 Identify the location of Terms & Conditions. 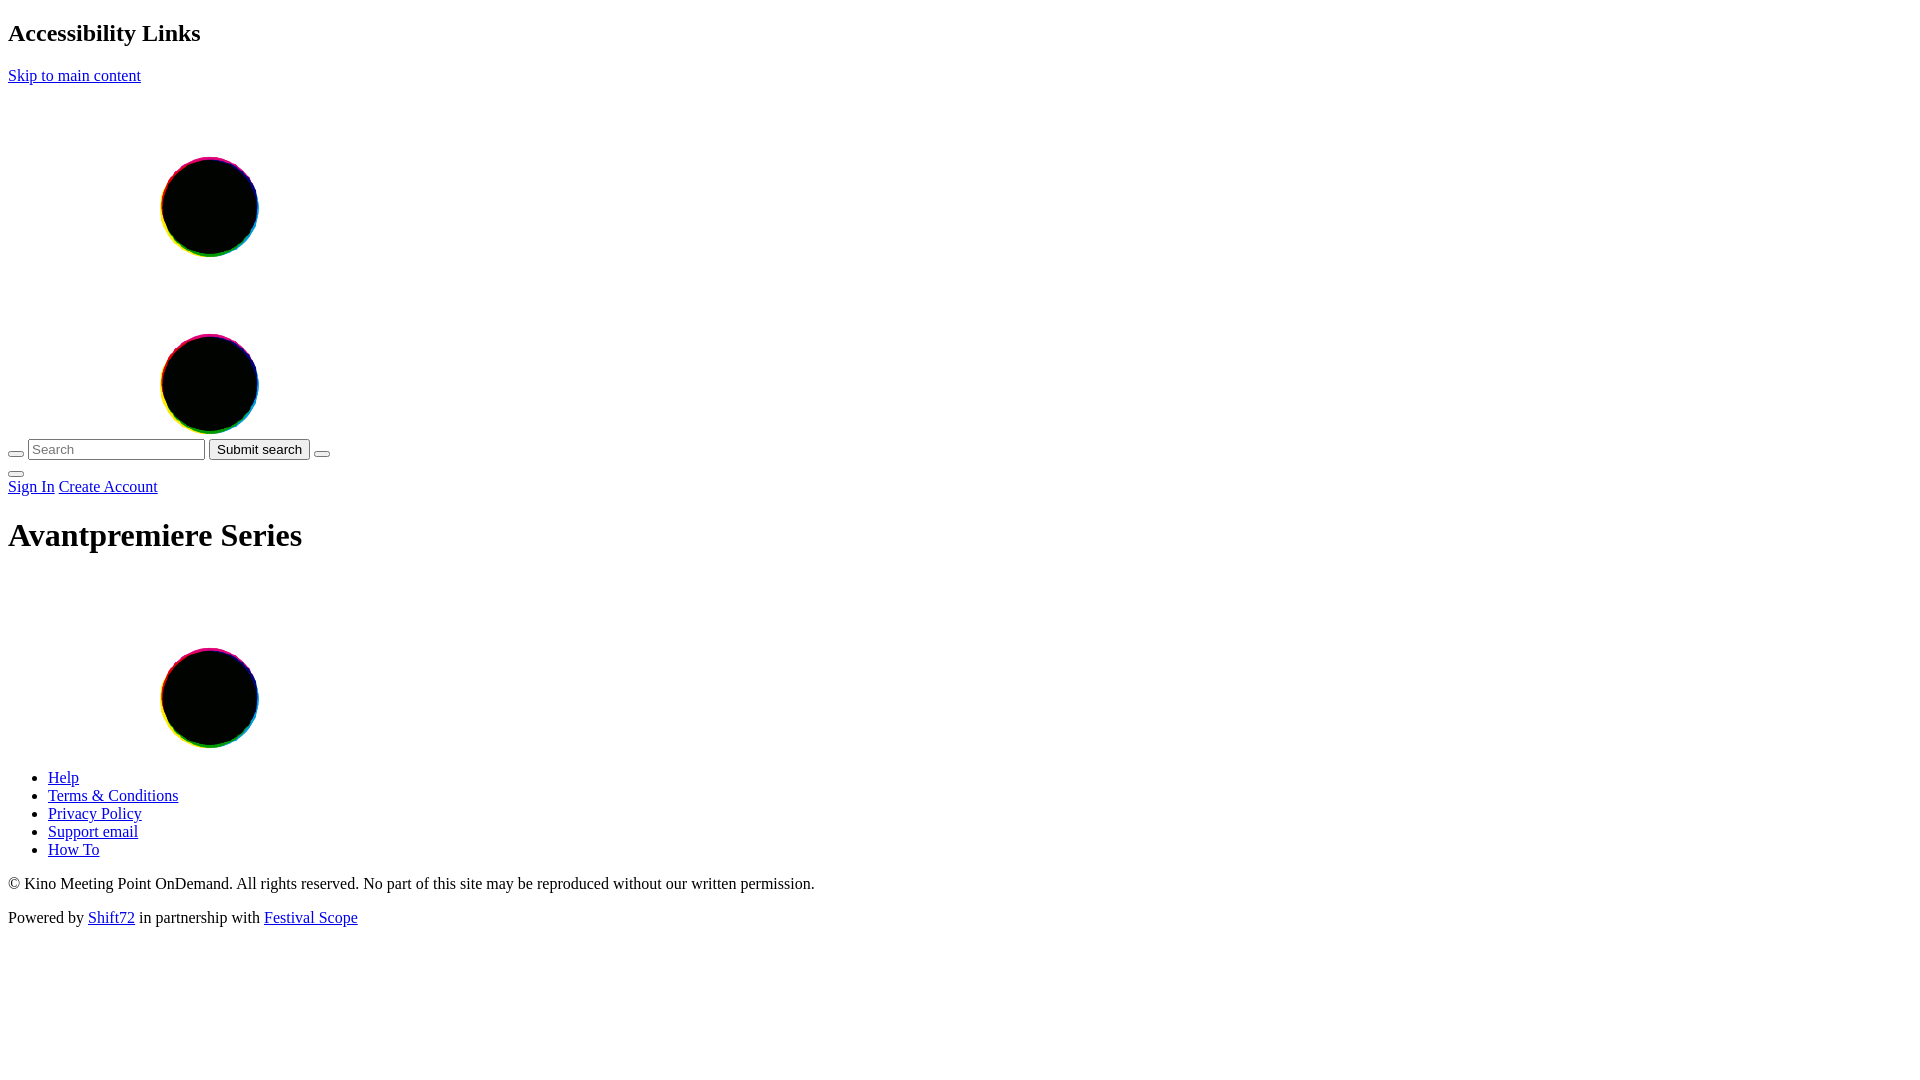
(113, 796).